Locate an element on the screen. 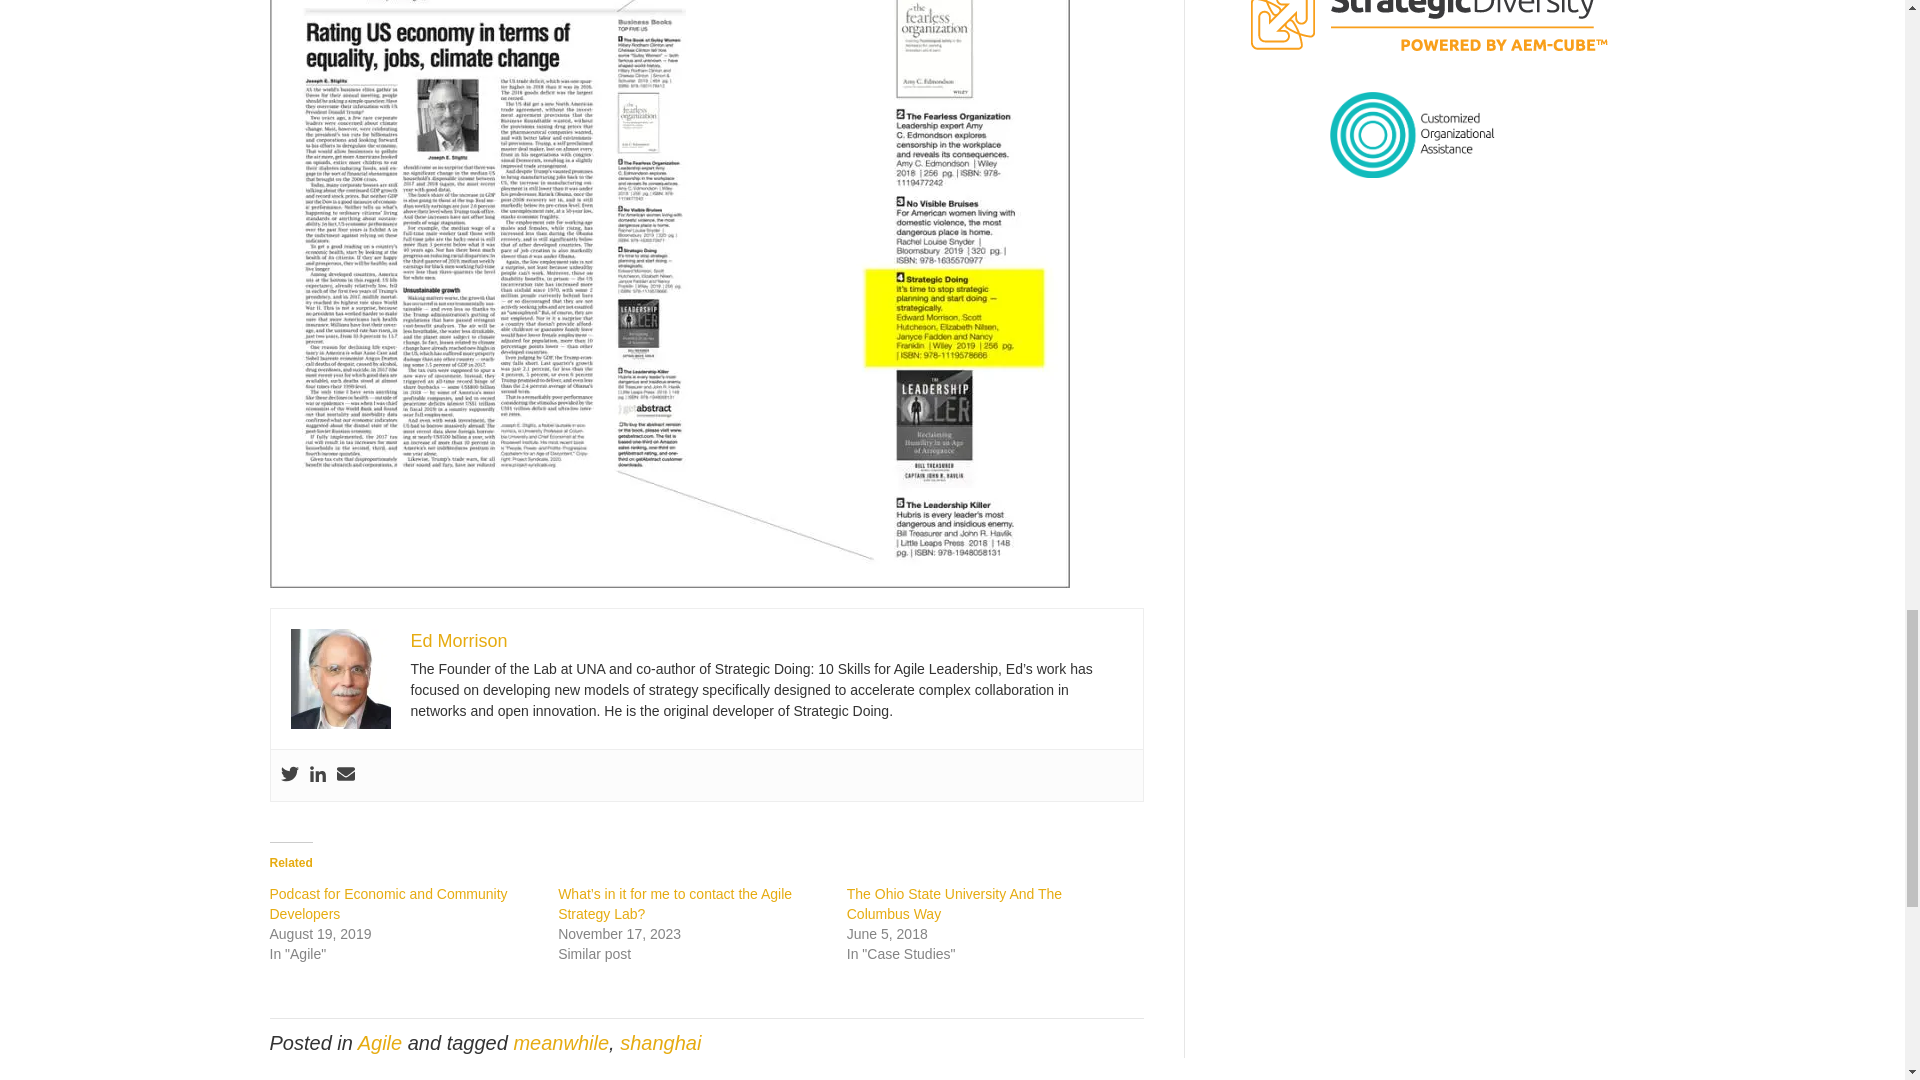  The Ohio State University And The Columbus Way is located at coordinates (954, 904).